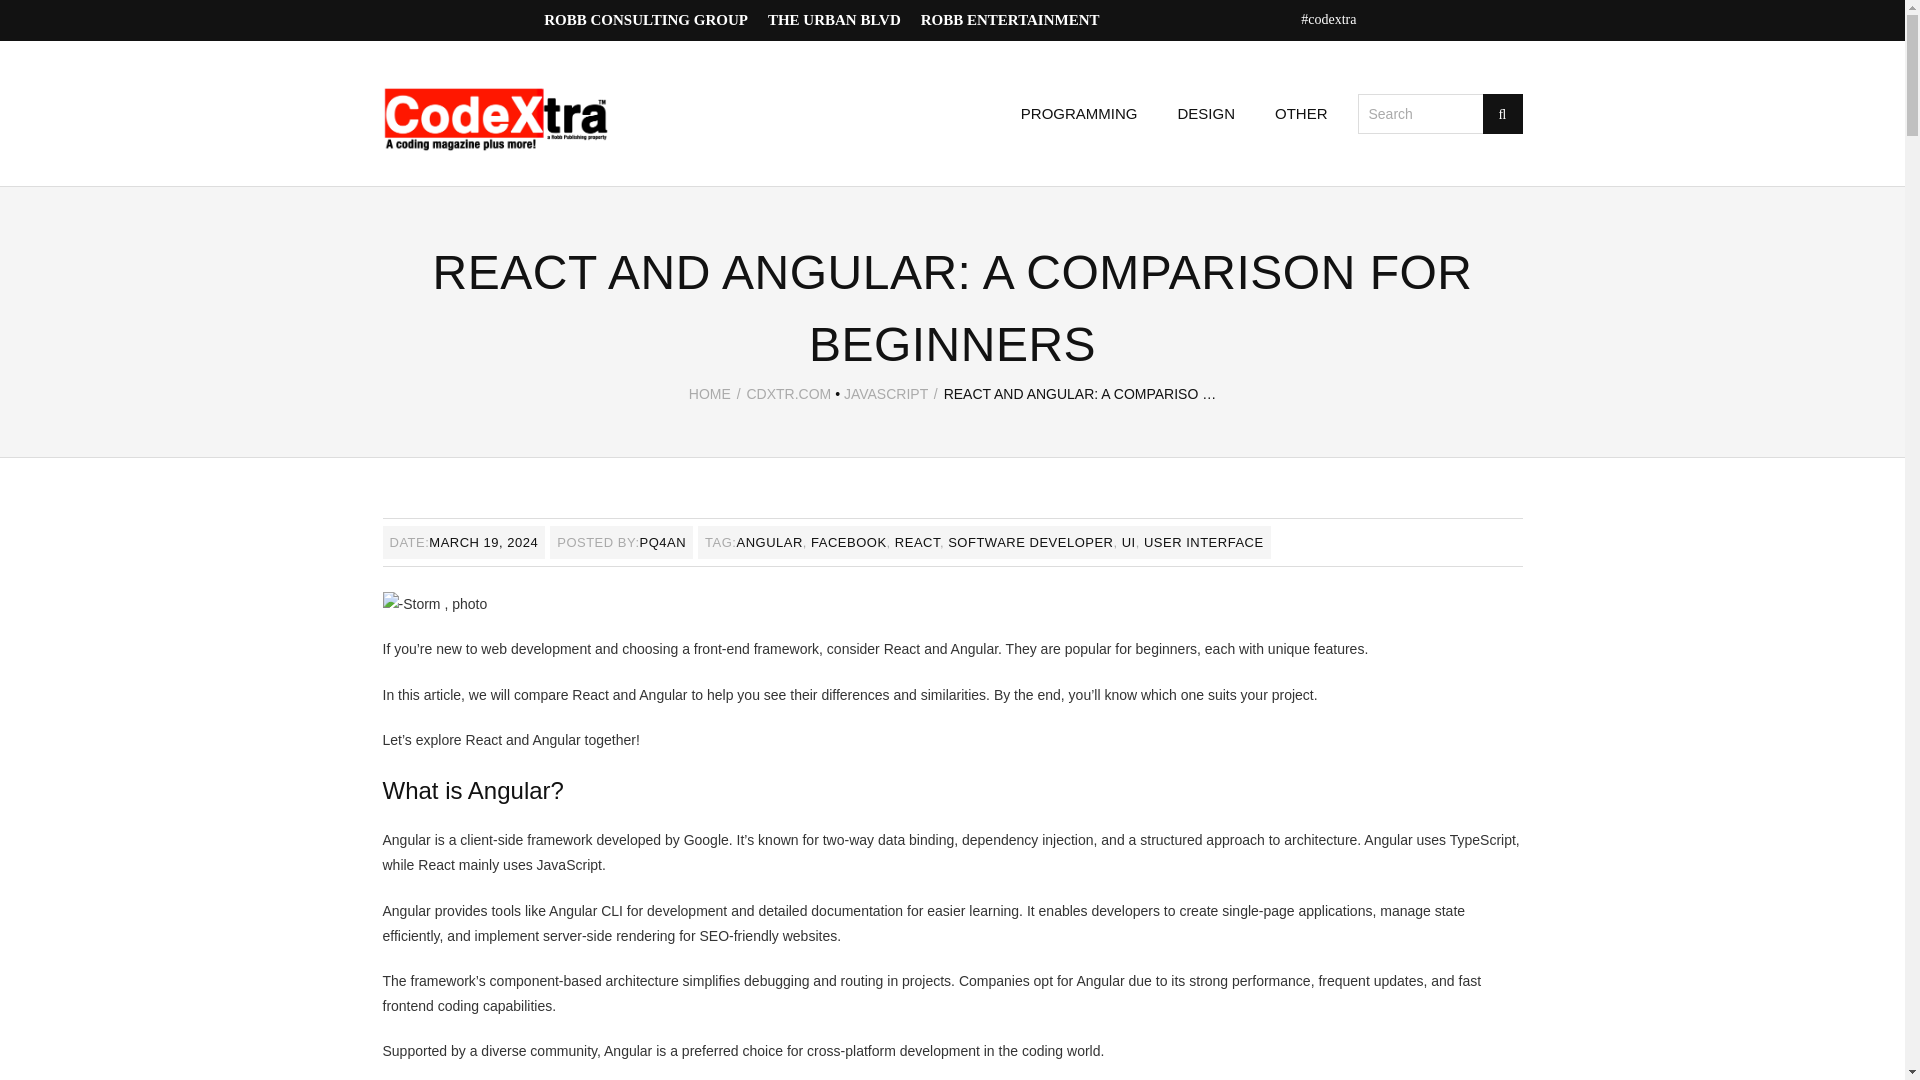 The height and width of the screenshot is (1080, 1920). Describe the element at coordinates (663, 542) in the screenshot. I see `View all posts by pq4an` at that location.